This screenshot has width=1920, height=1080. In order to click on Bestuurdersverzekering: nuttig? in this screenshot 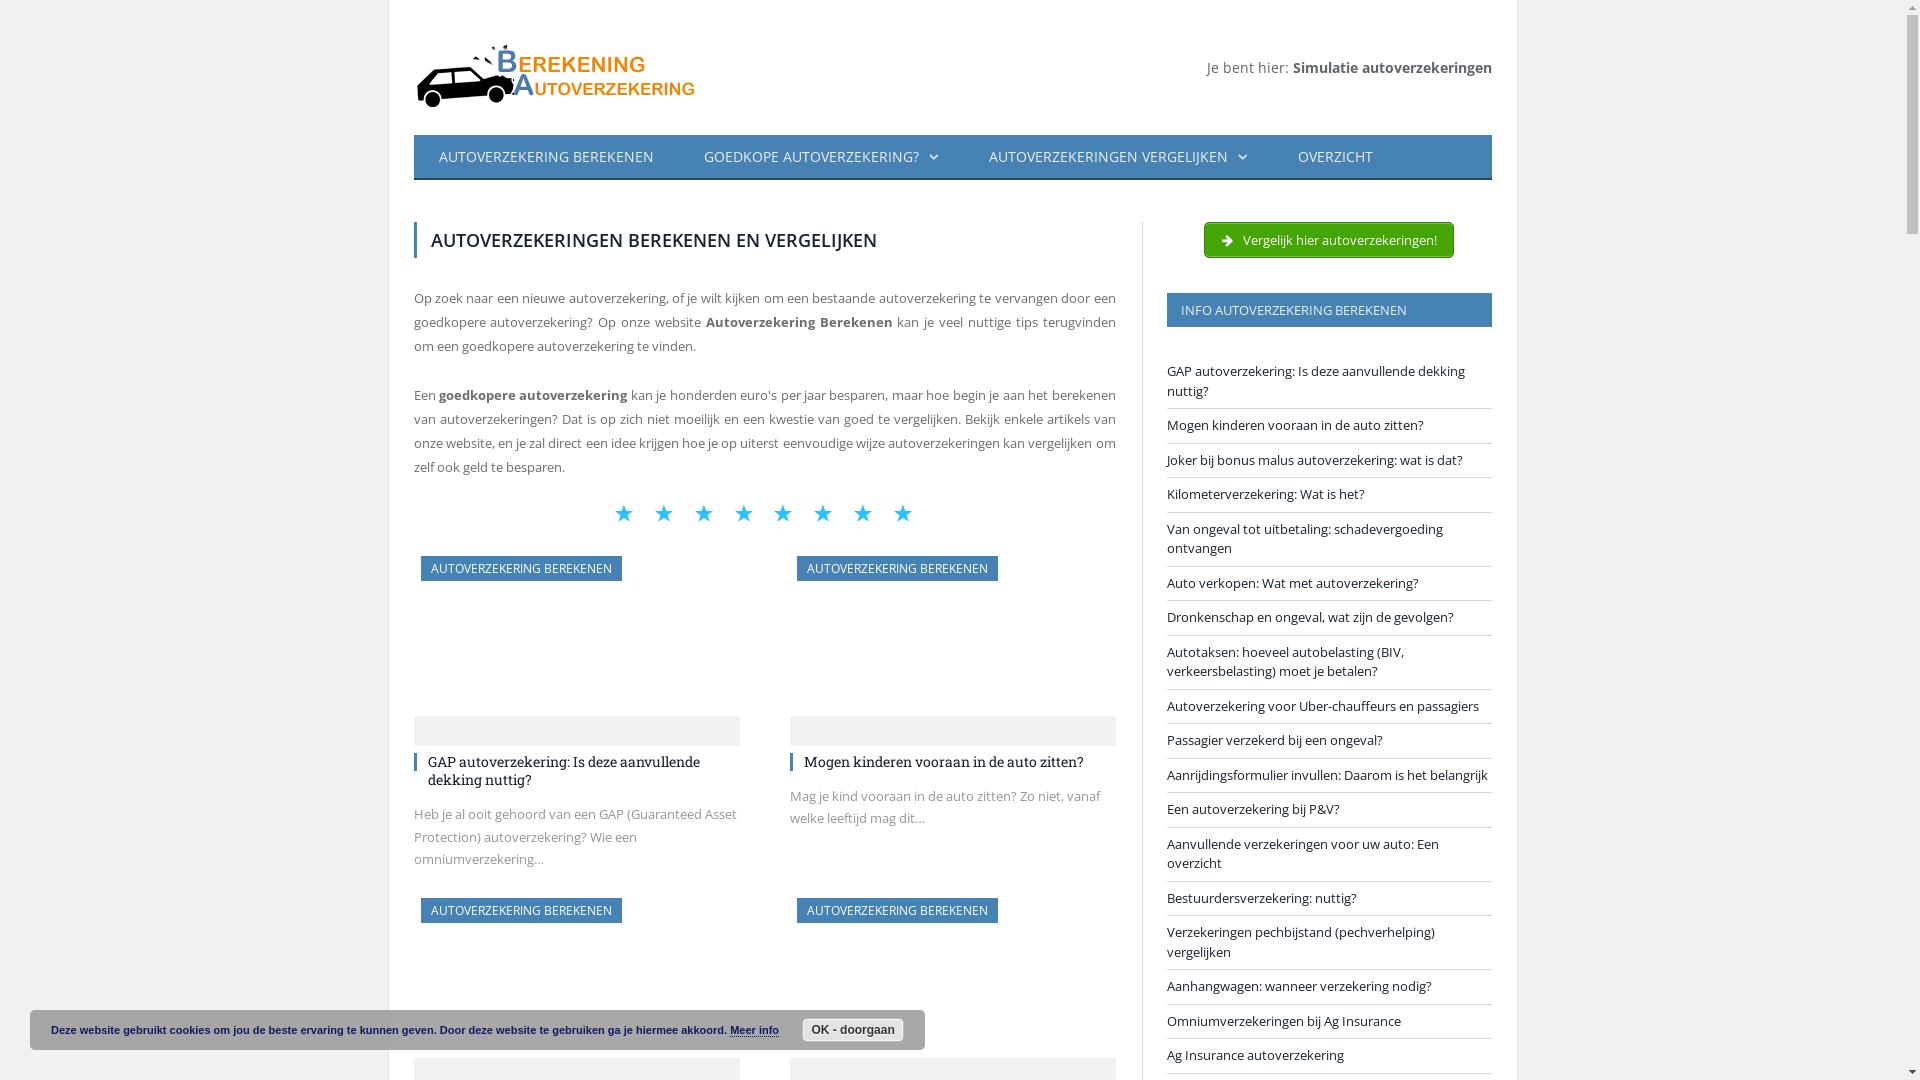, I will do `click(1261, 897)`.